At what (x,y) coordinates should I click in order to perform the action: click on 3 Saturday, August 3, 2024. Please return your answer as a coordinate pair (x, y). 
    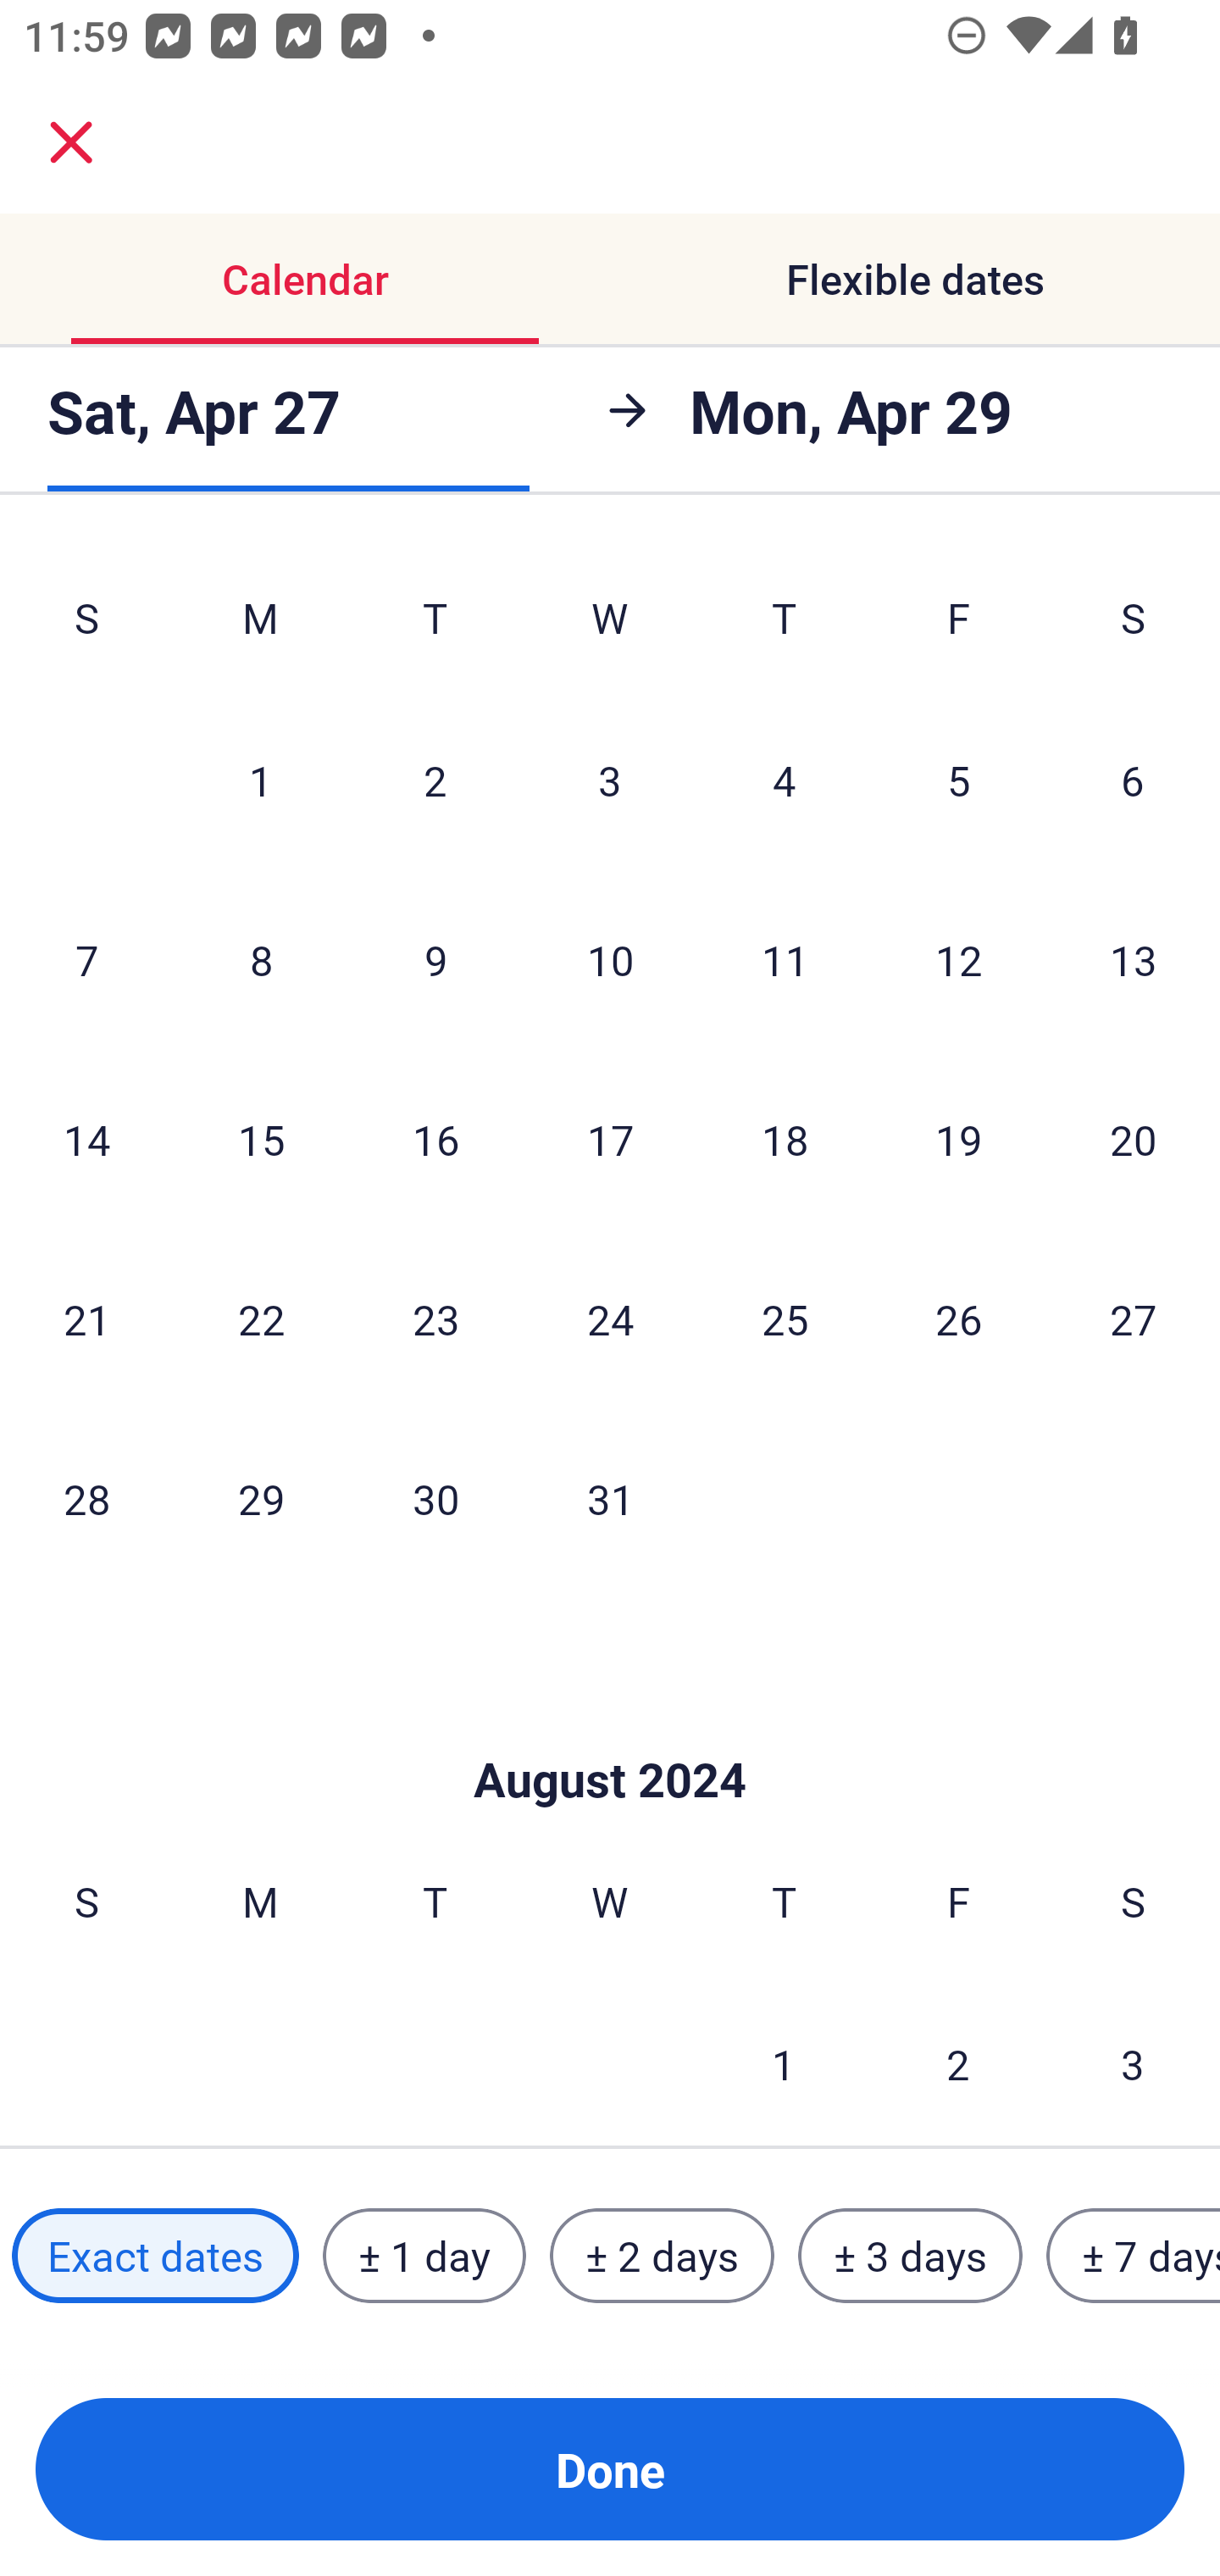
    Looking at the image, I should click on (1133, 2061).